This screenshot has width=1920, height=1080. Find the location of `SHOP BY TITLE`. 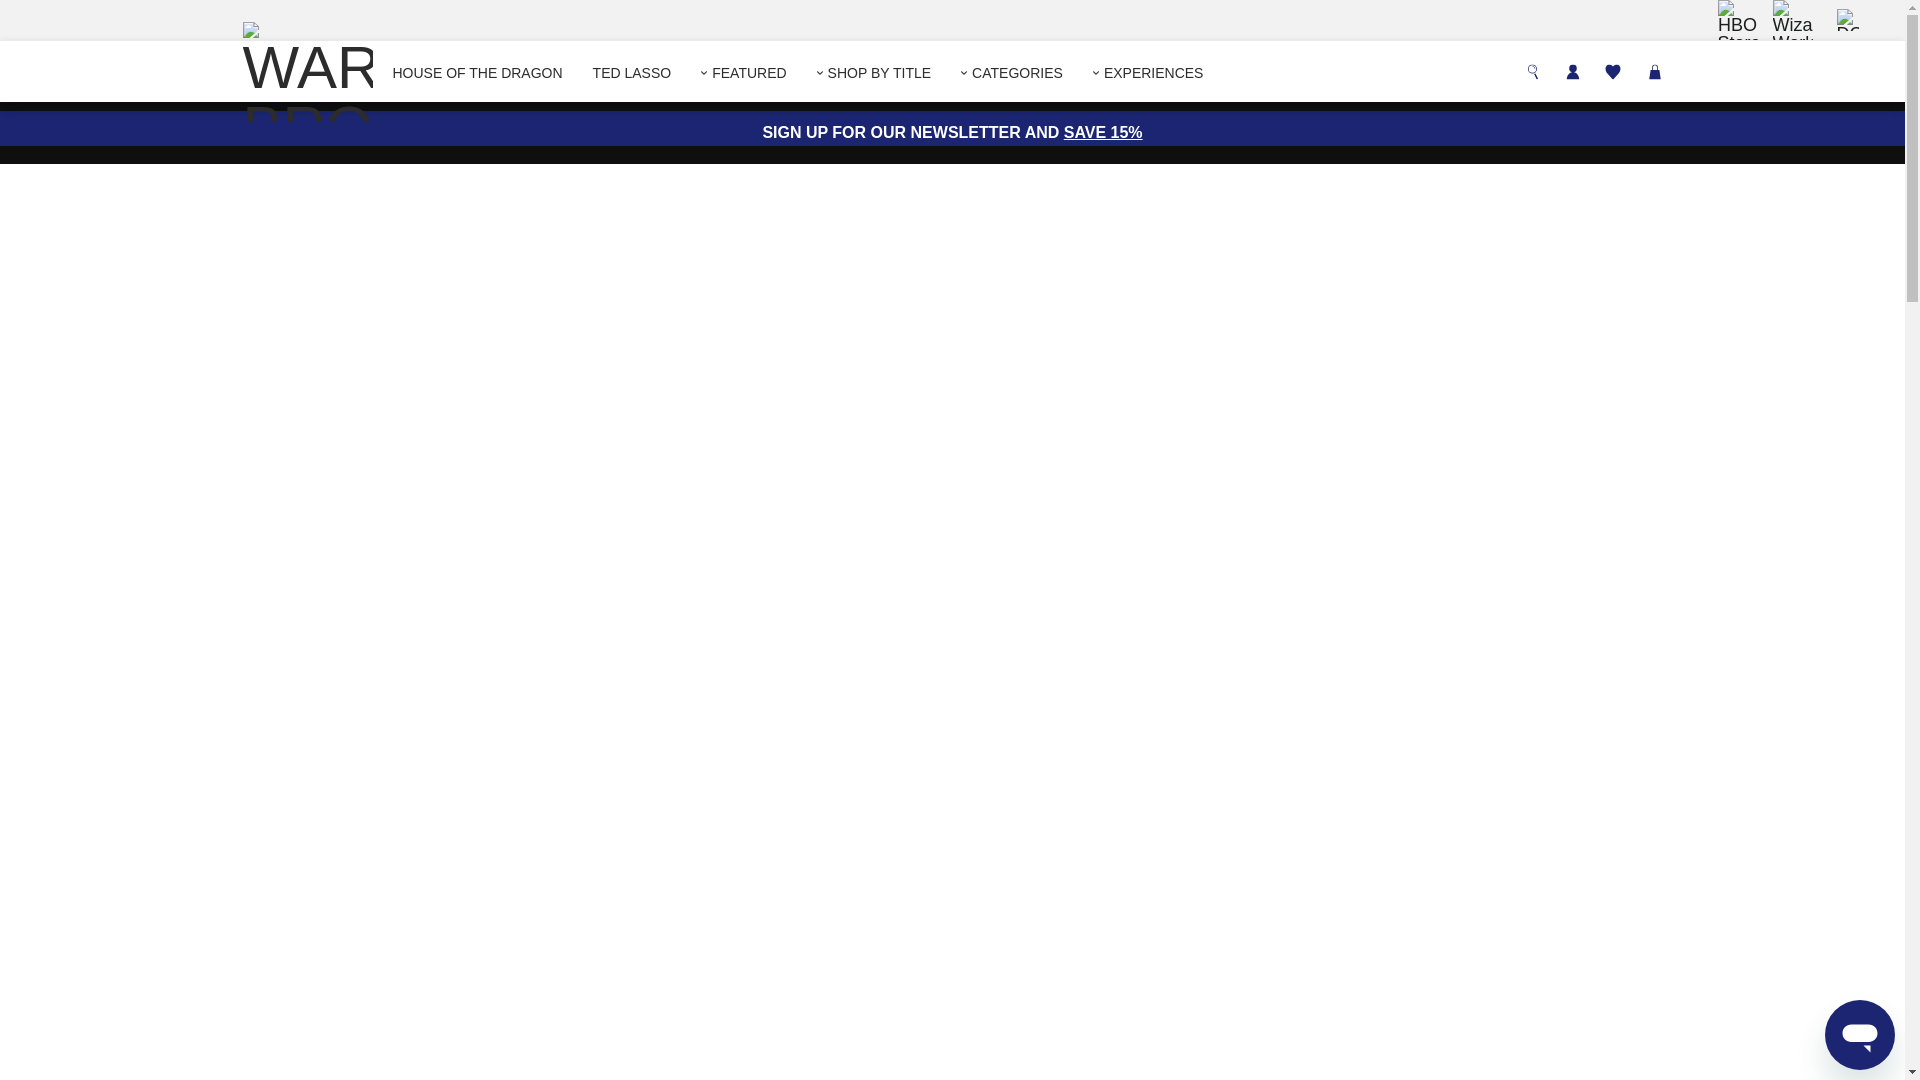

SHOP BY TITLE is located at coordinates (874, 72).